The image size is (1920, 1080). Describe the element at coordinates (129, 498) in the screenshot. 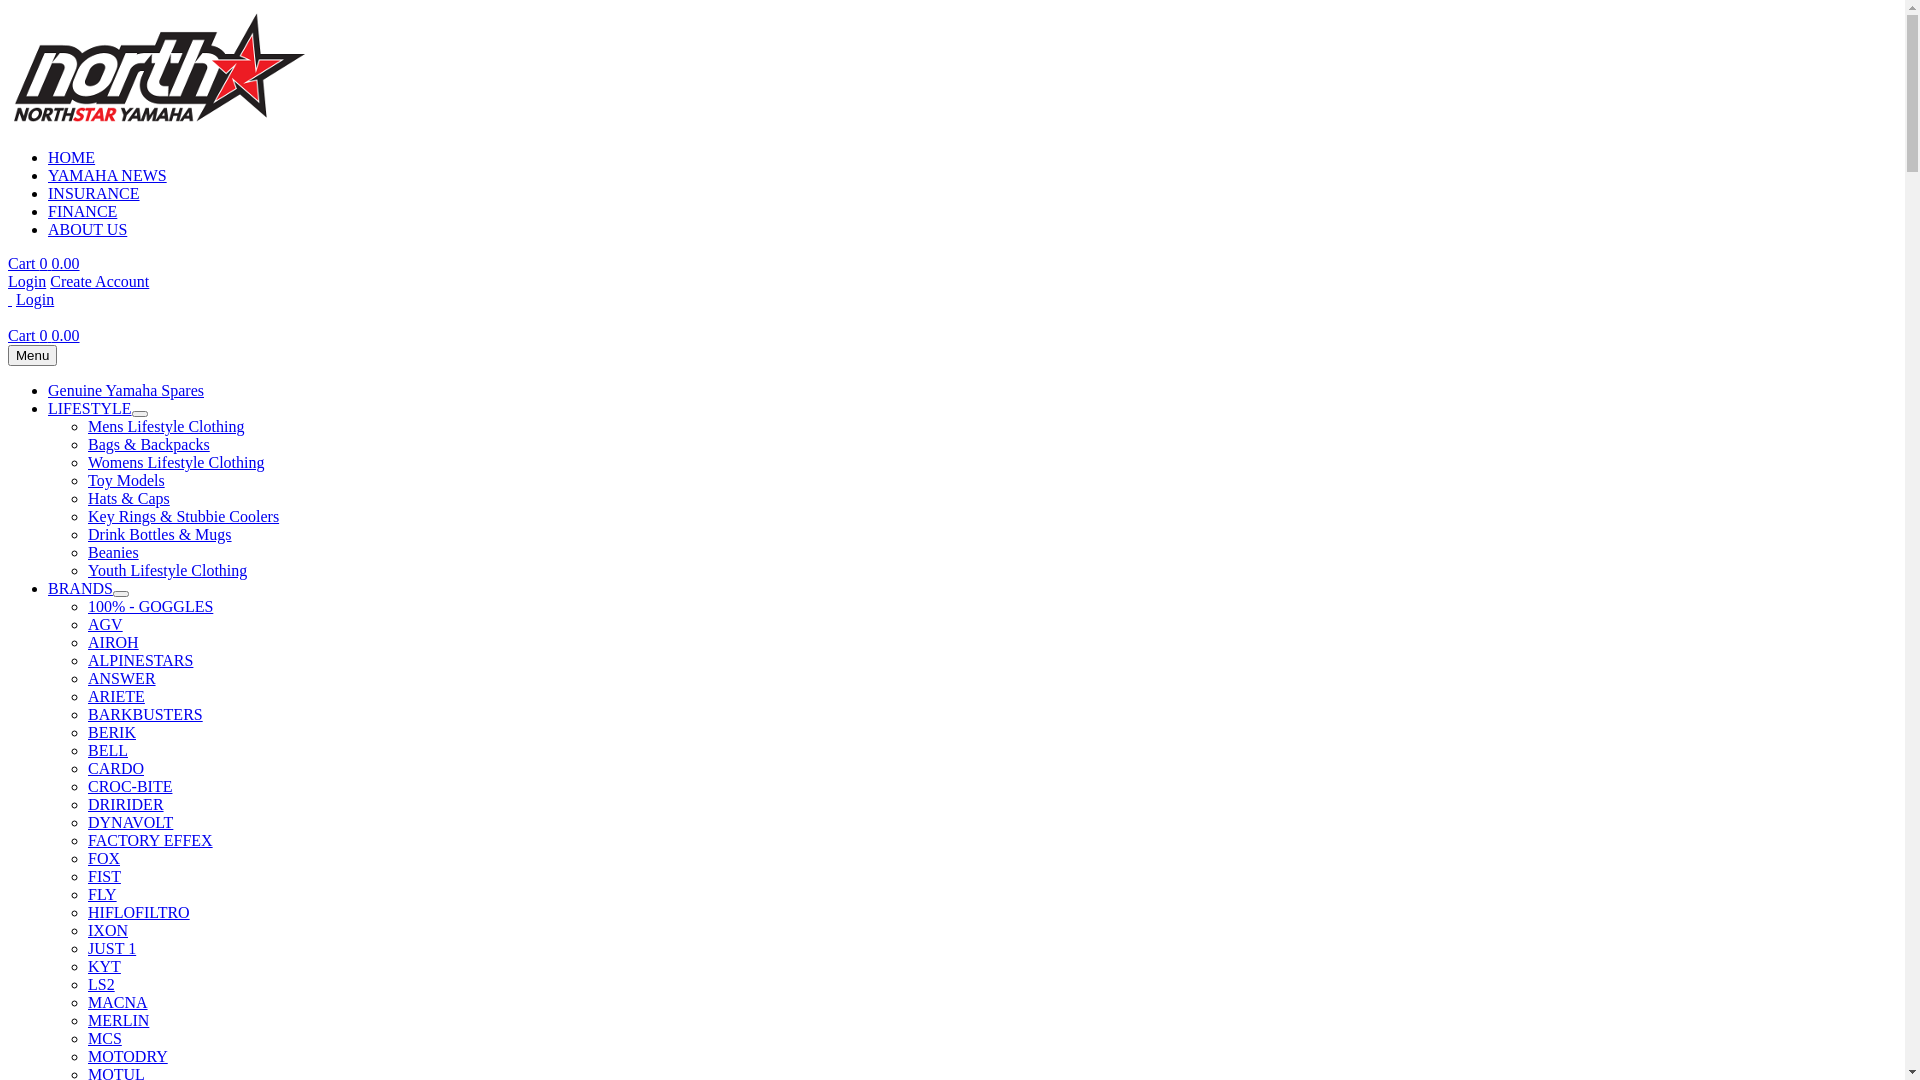

I see `Hats & Caps` at that location.